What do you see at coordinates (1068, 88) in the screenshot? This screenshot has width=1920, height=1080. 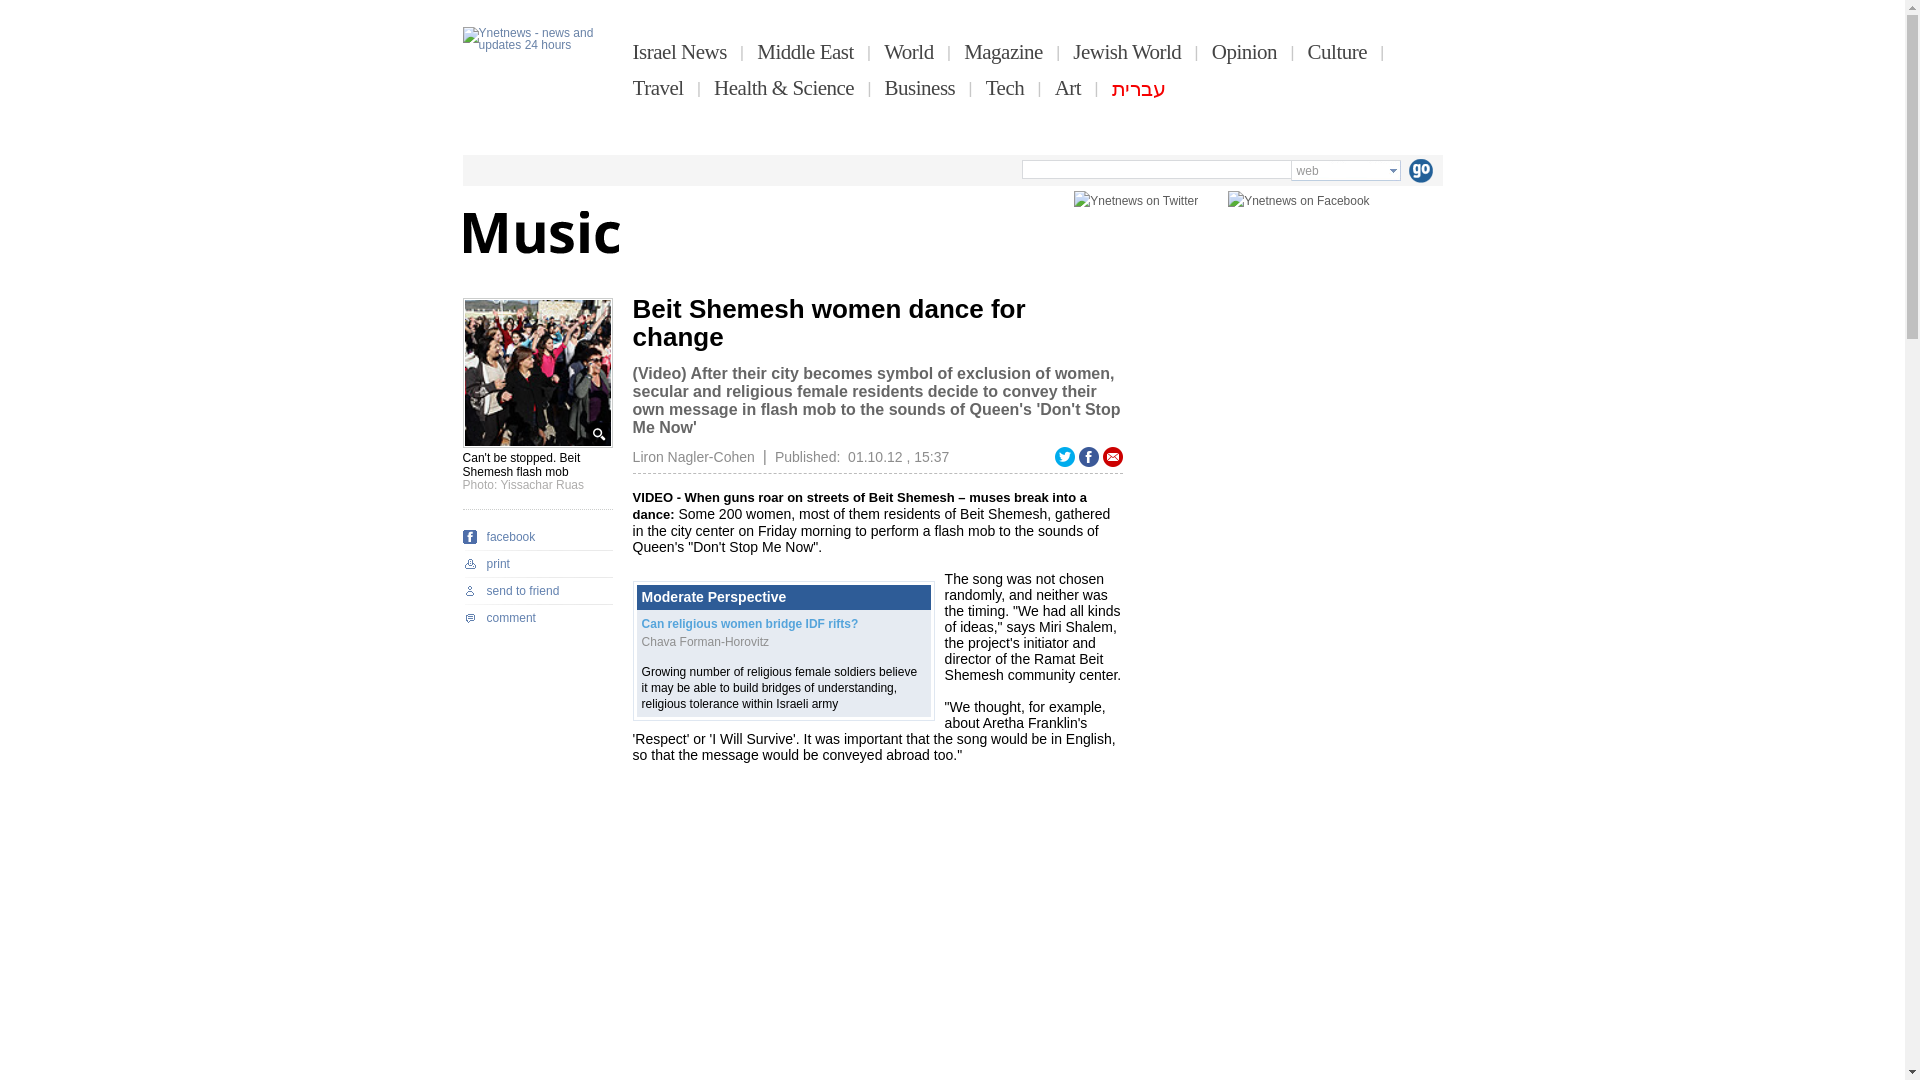 I see `Art` at bounding box center [1068, 88].